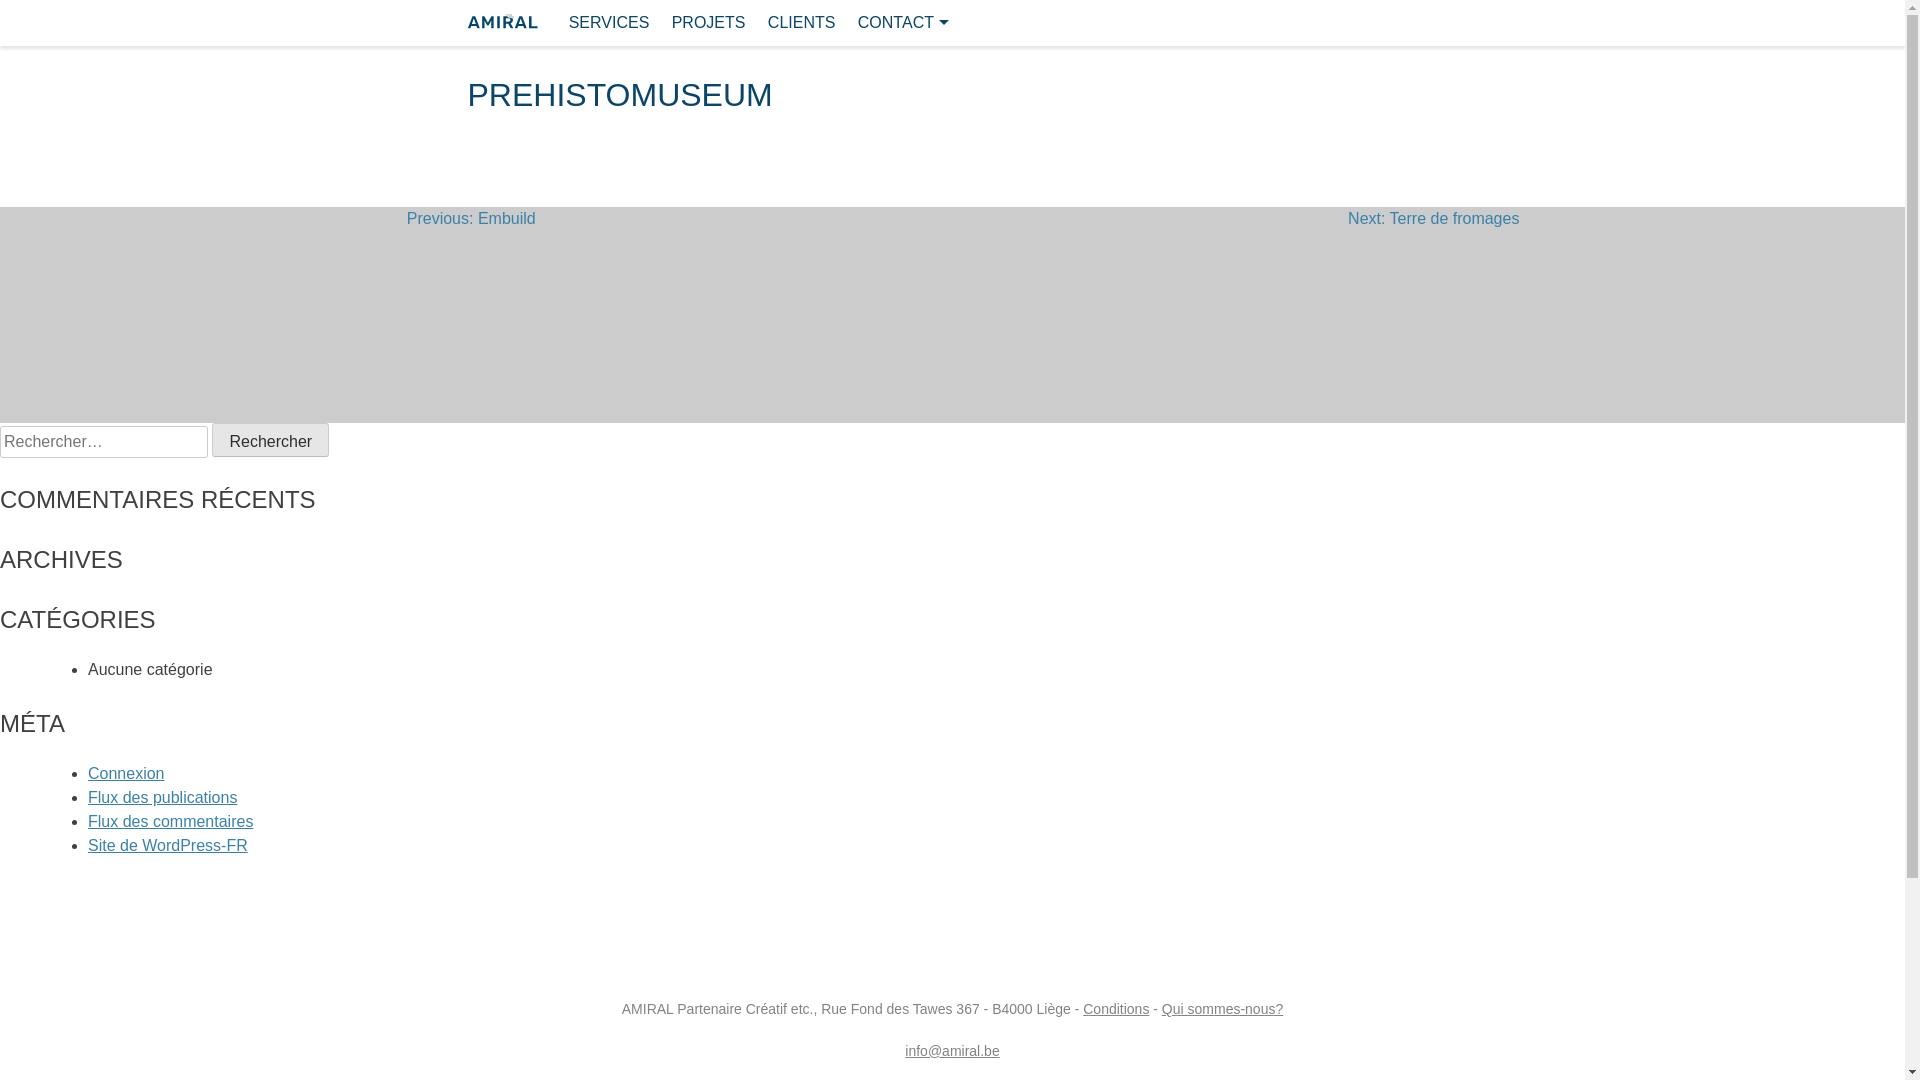 This screenshot has width=1920, height=1080. I want to click on CLIENTS, so click(802, 18).